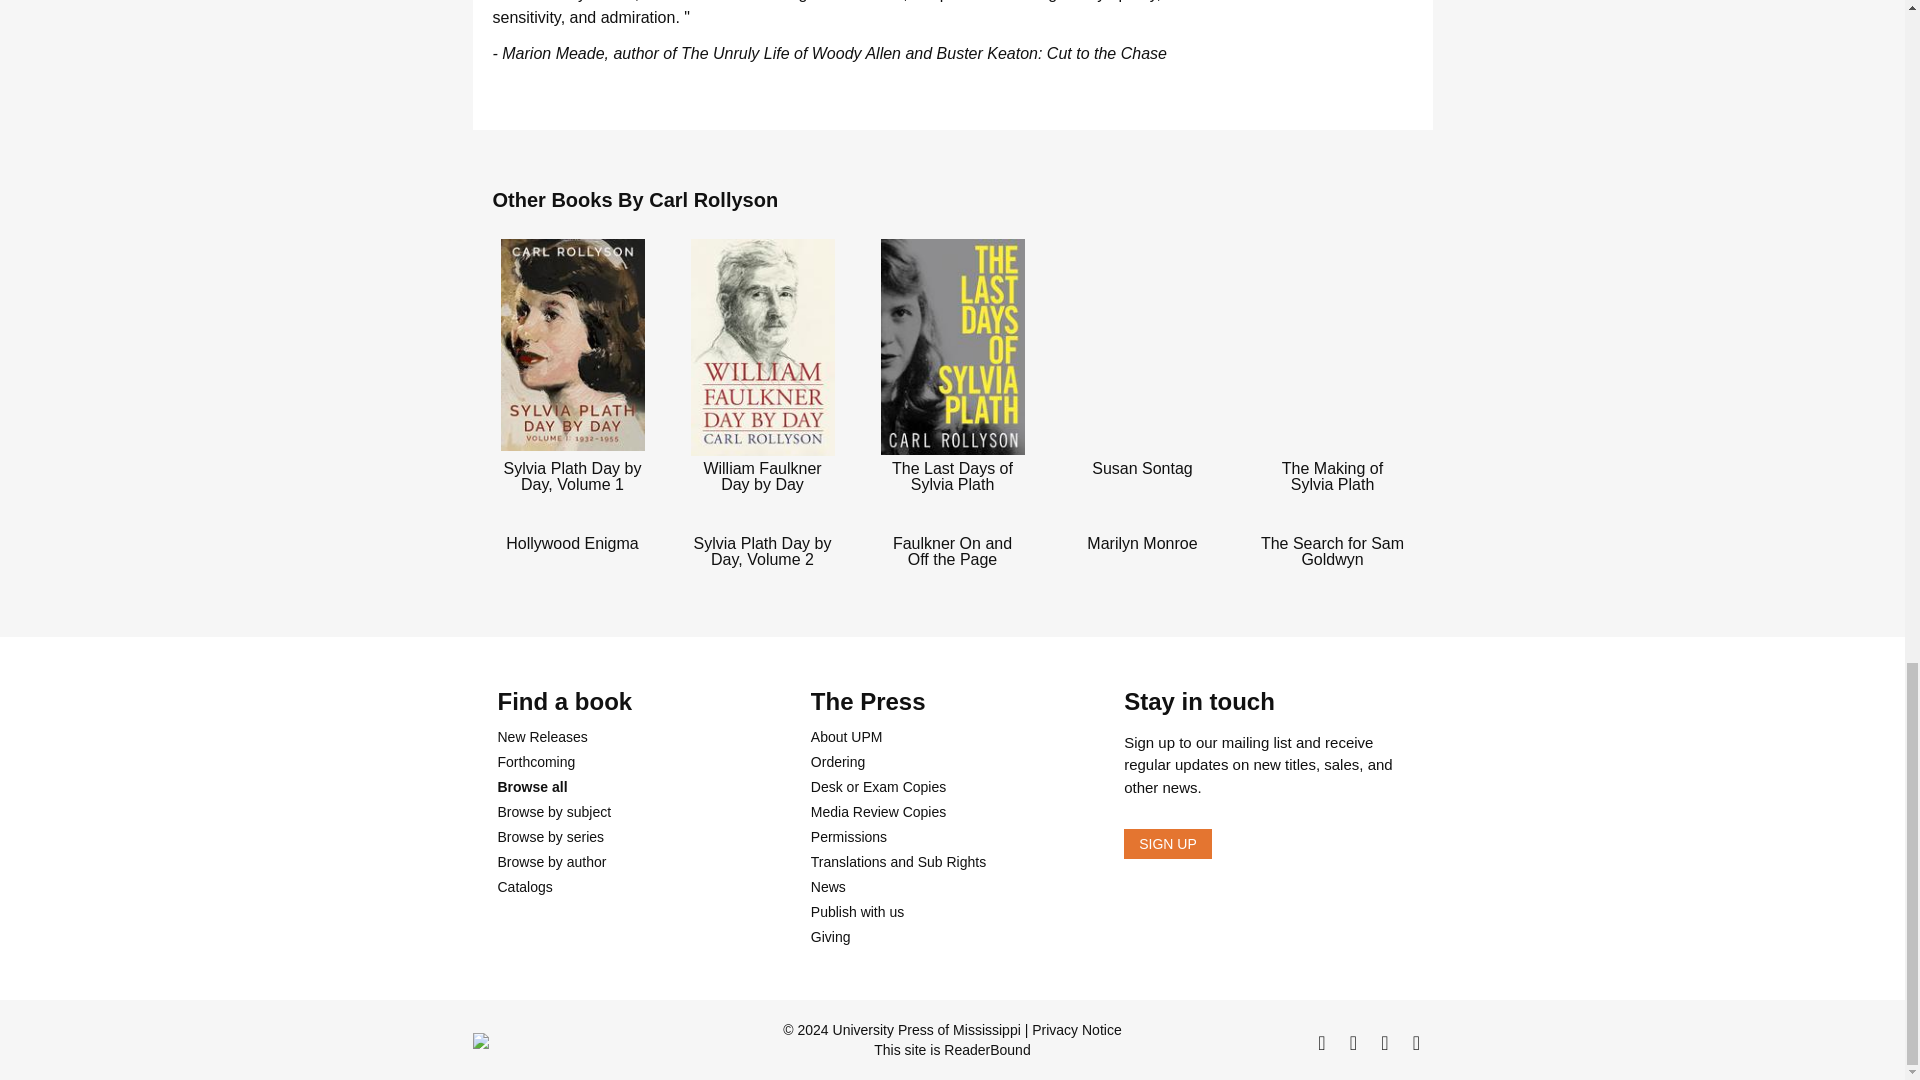  What do you see at coordinates (572, 541) in the screenshot?
I see `View Hollywood Enigma` at bounding box center [572, 541].